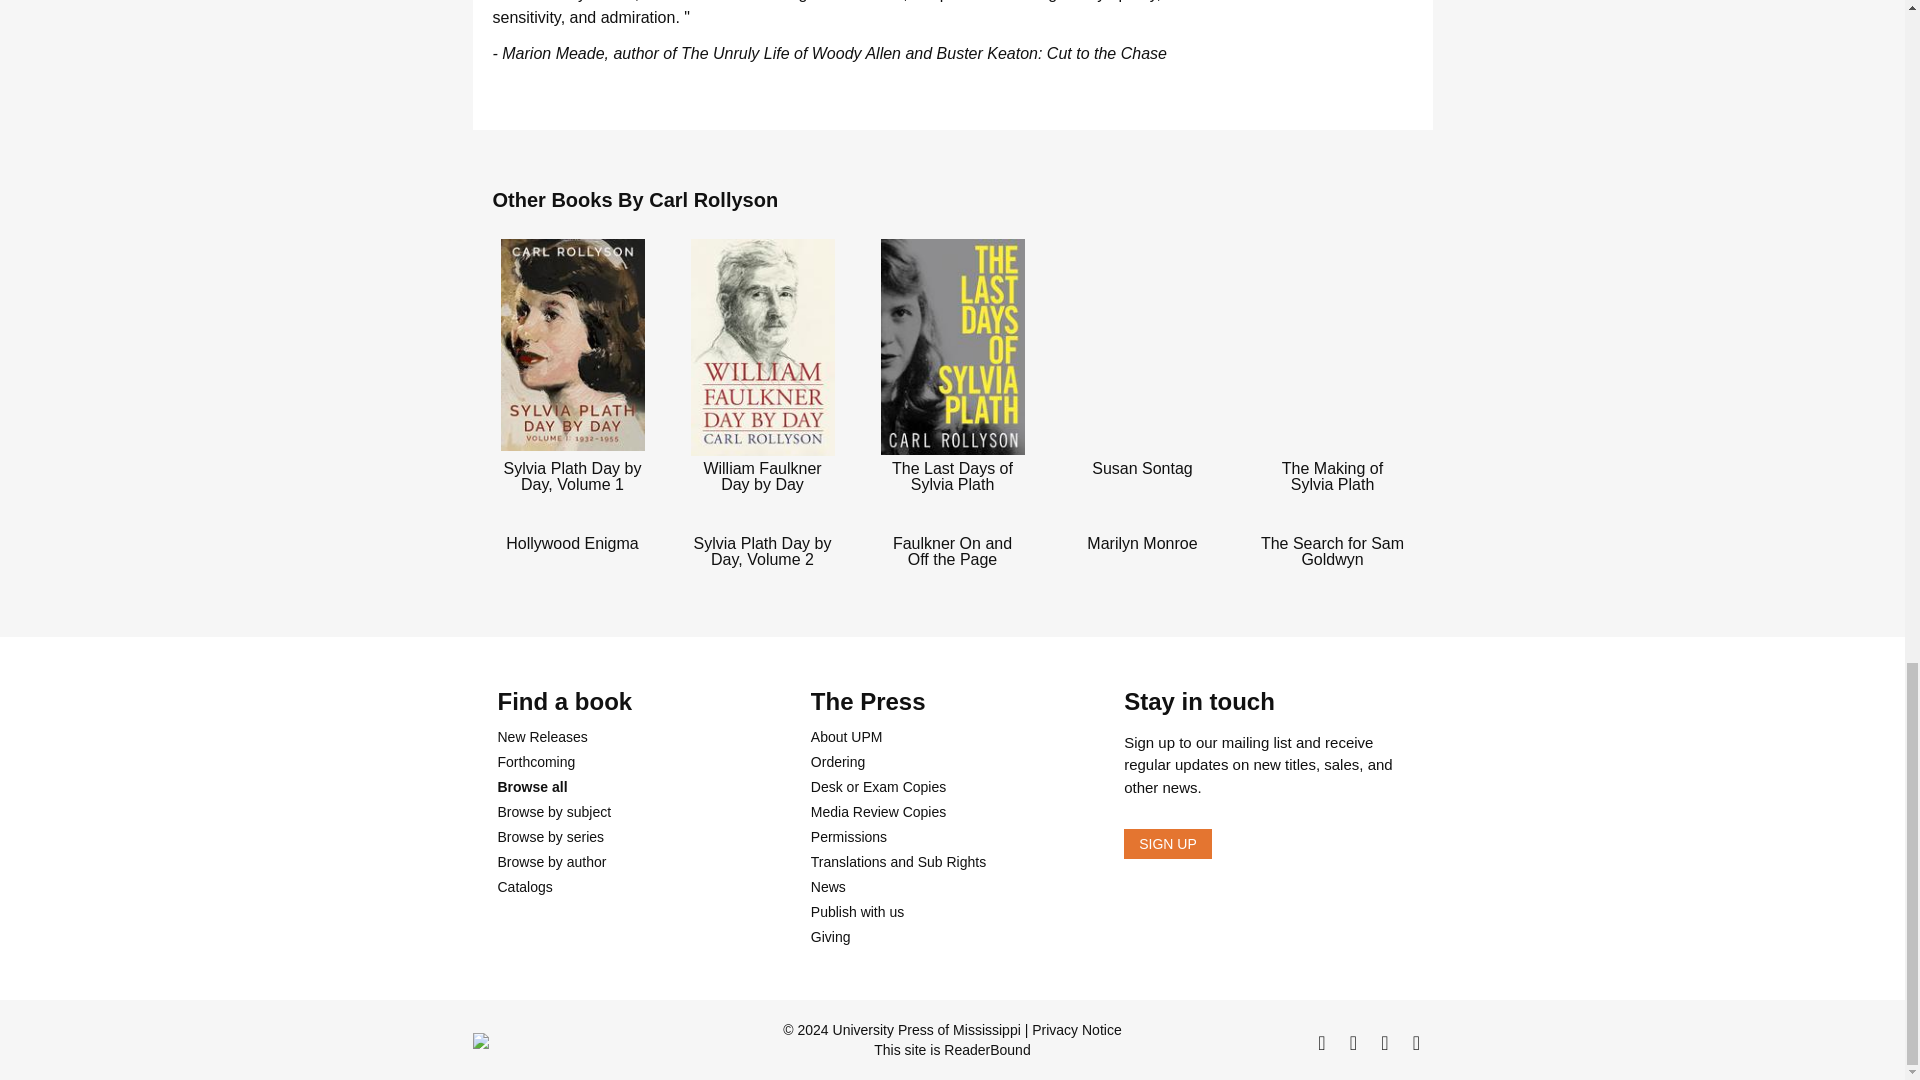  What do you see at coordinates (572, 541) in the screenshot?
I see `View Hollywood Enigma` at bounding box center [572, 541].